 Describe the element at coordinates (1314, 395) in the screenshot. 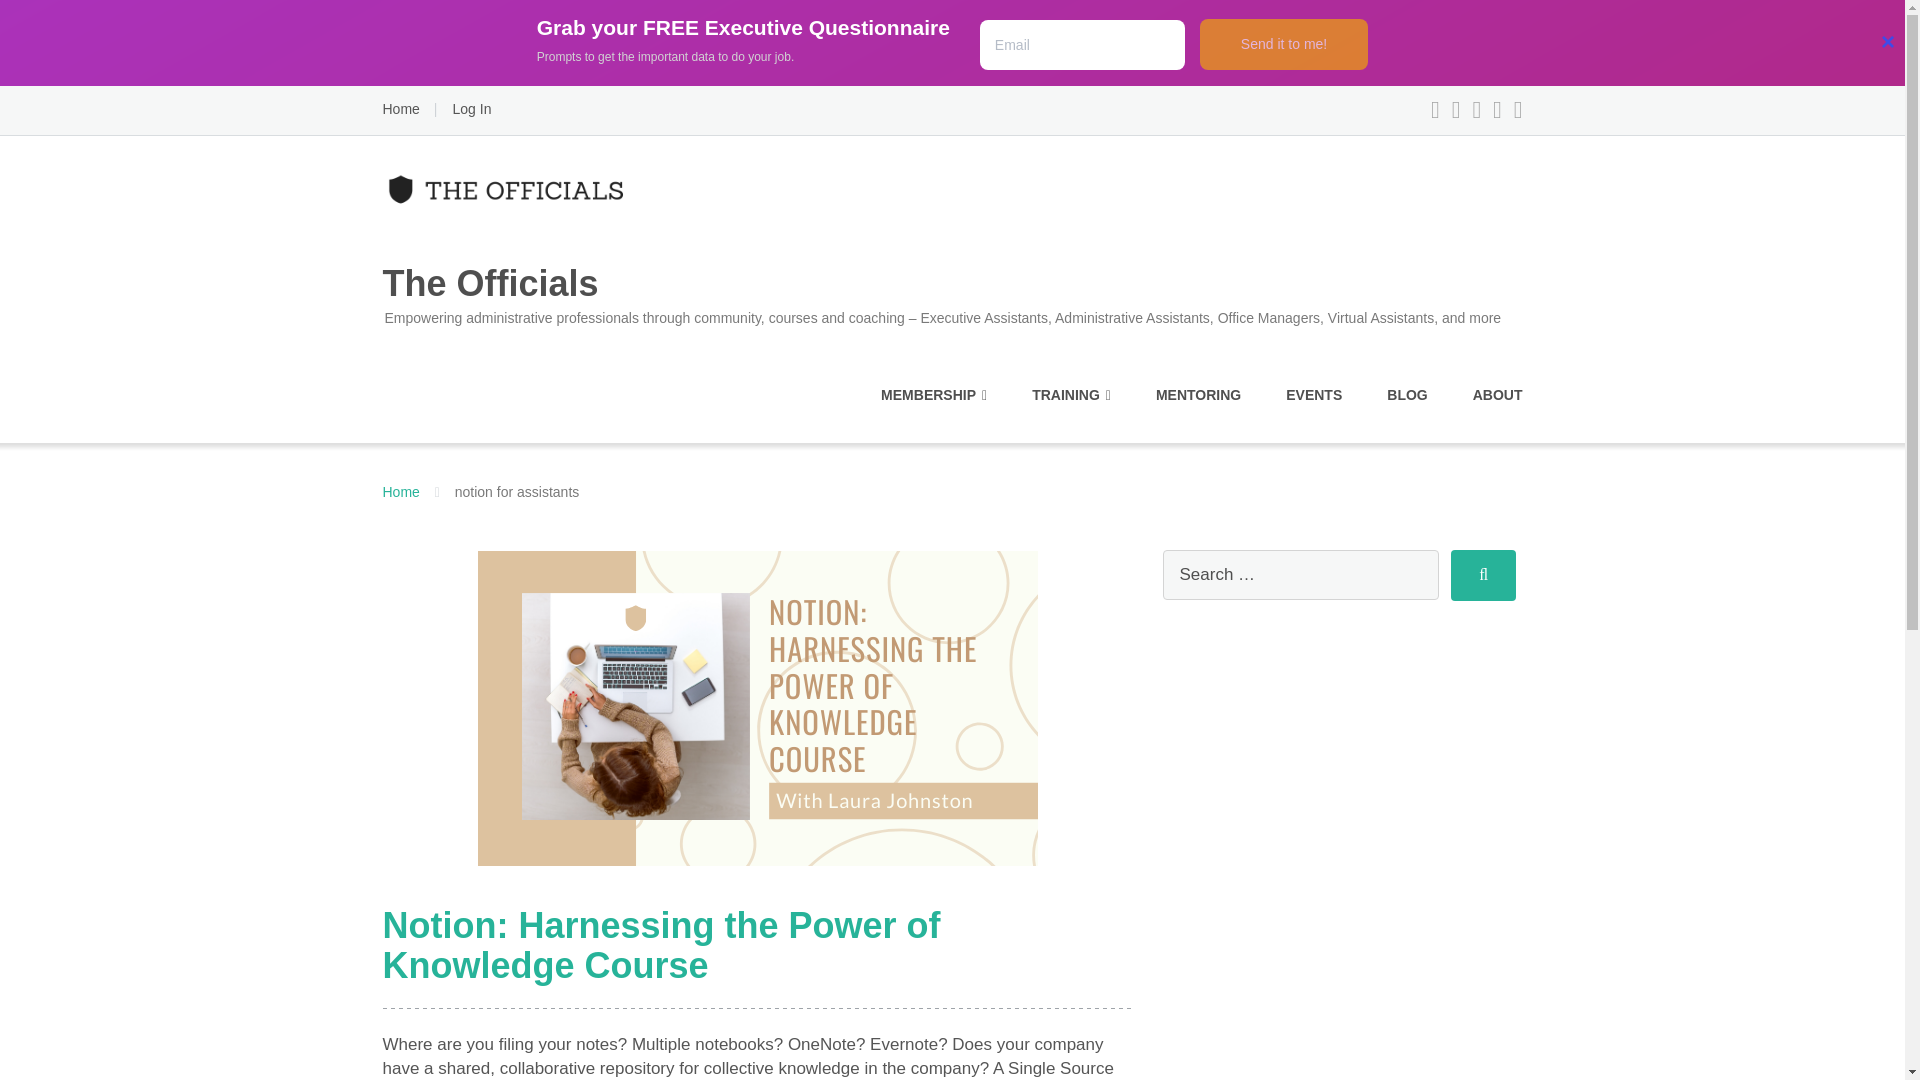

I see `EVENTS` at that location.